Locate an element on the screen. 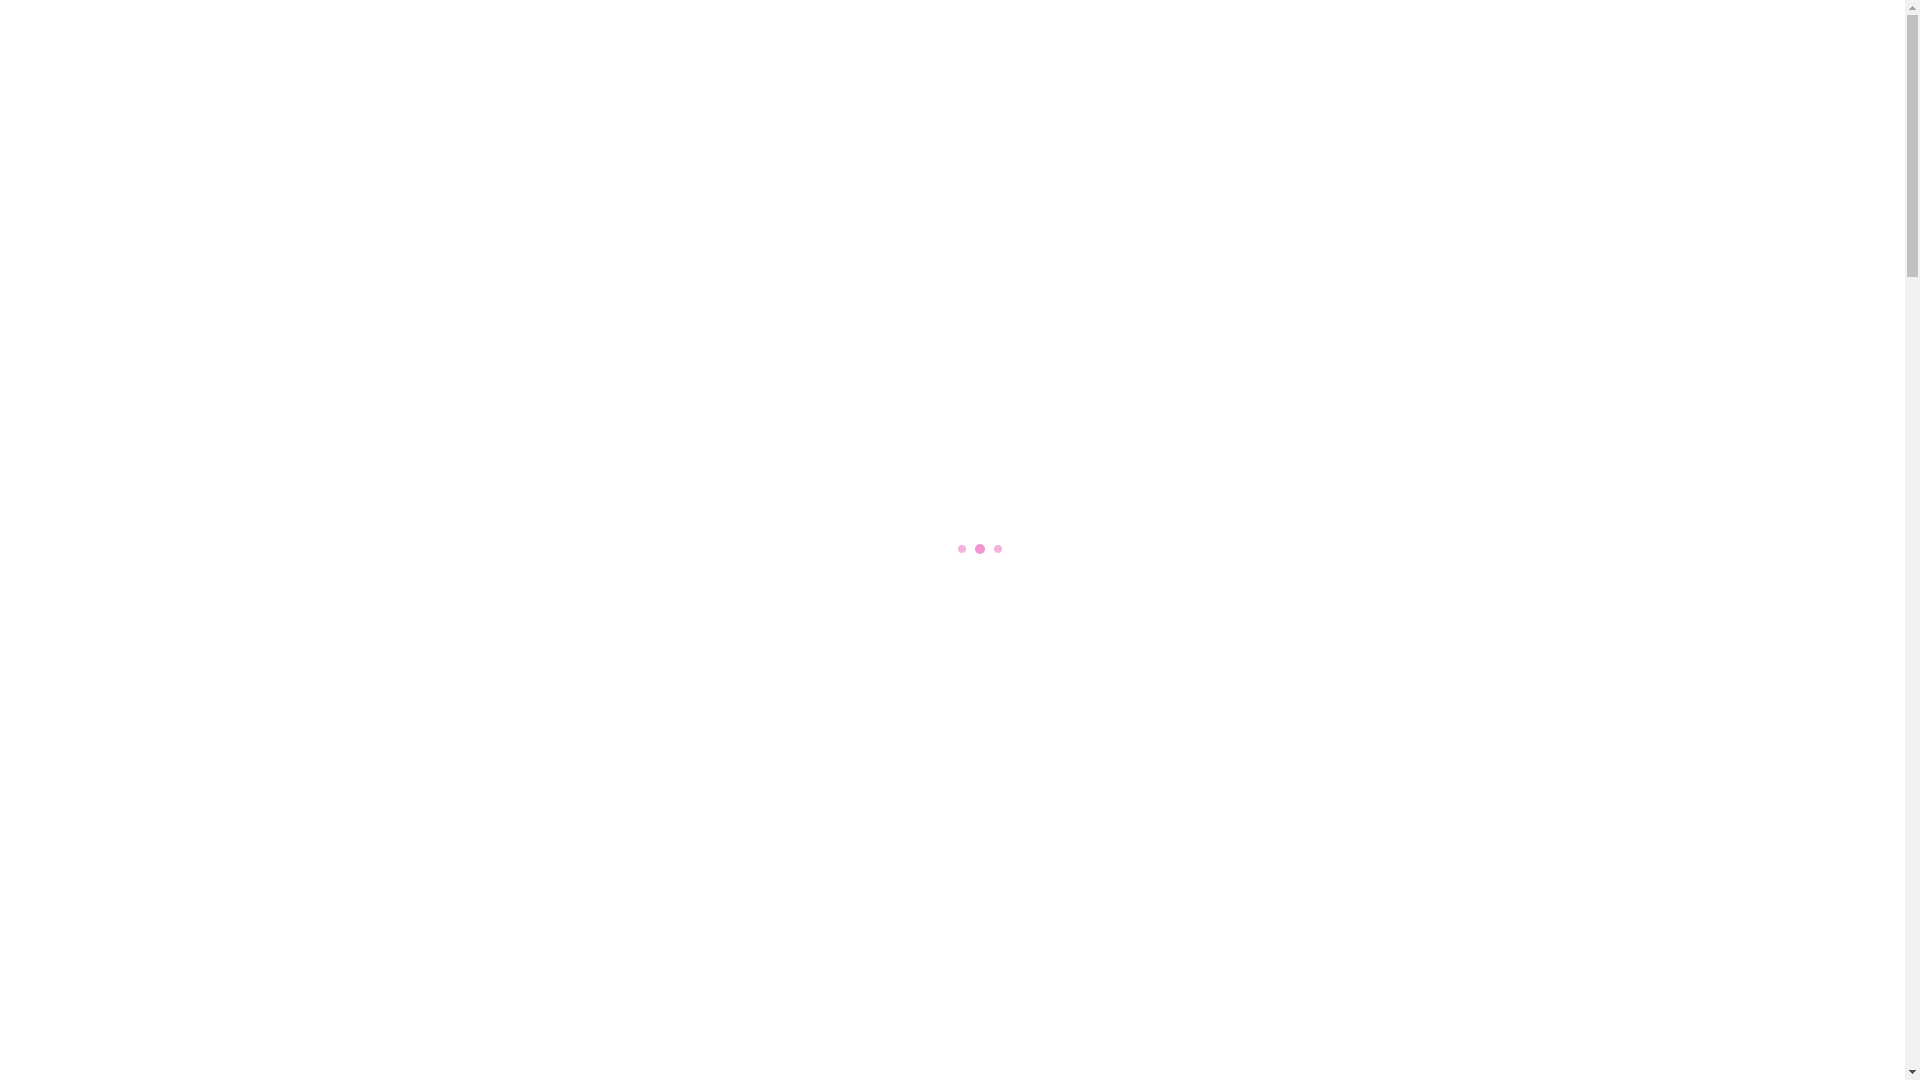 The height and width of the screenshot is (1080, 1920). Diamond Education is located at coordinates (1349, 102).